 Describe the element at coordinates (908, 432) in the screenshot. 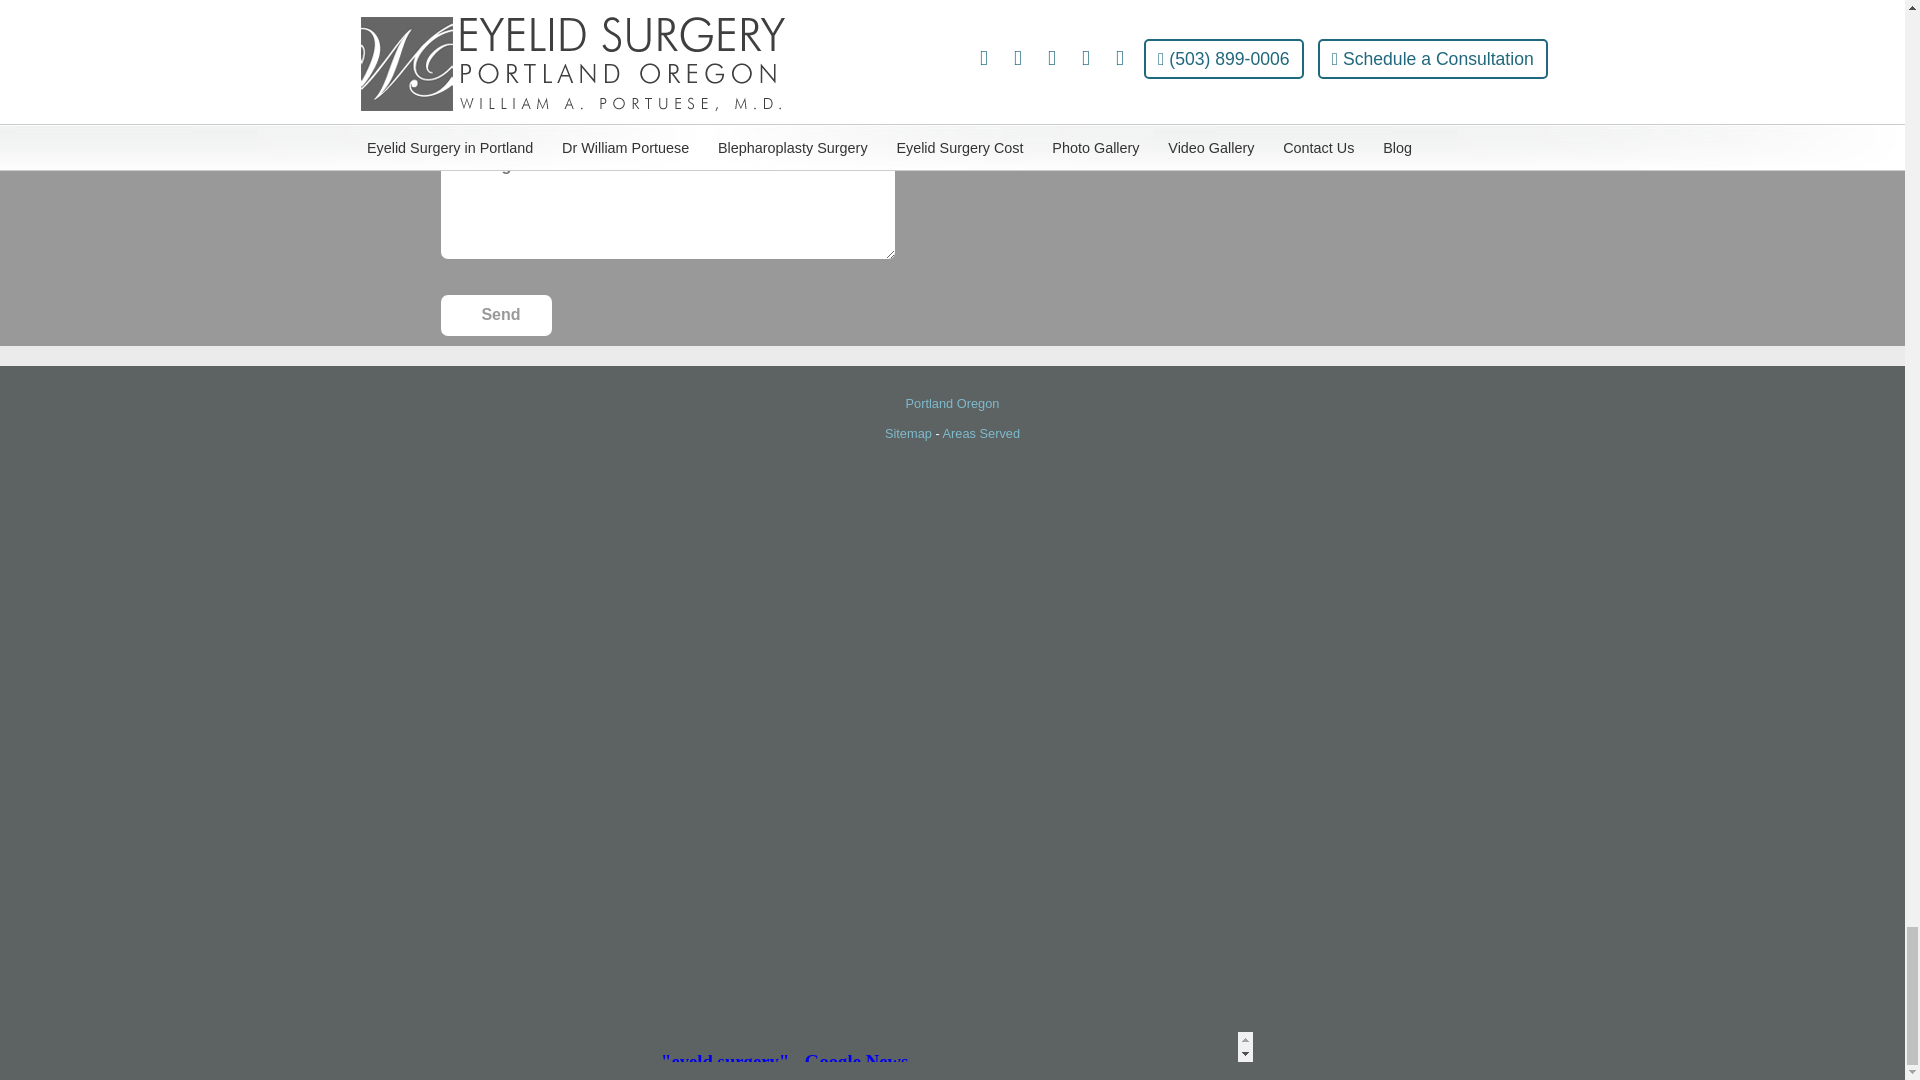

I see `Sitemap` at that location.